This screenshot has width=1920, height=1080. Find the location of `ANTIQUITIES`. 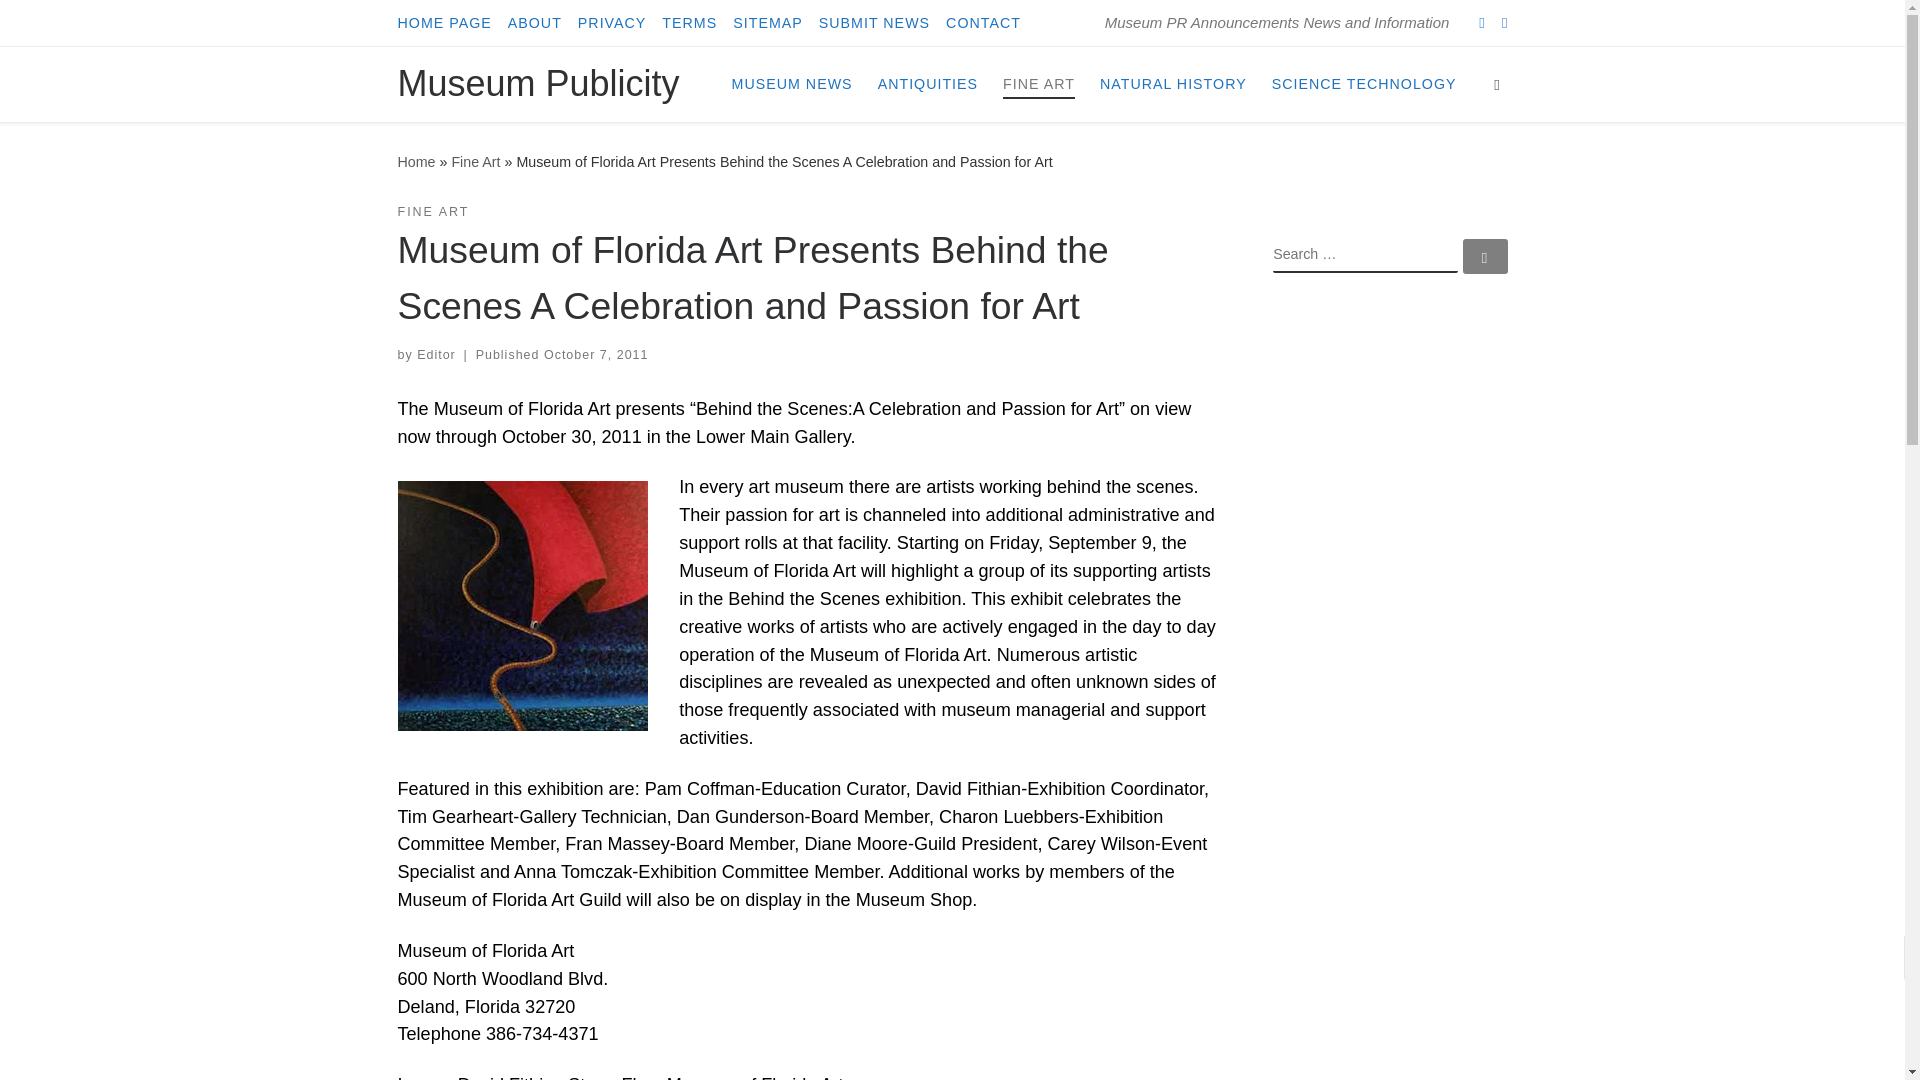

ANTIQUITIES is located at coordinates (927, 83).